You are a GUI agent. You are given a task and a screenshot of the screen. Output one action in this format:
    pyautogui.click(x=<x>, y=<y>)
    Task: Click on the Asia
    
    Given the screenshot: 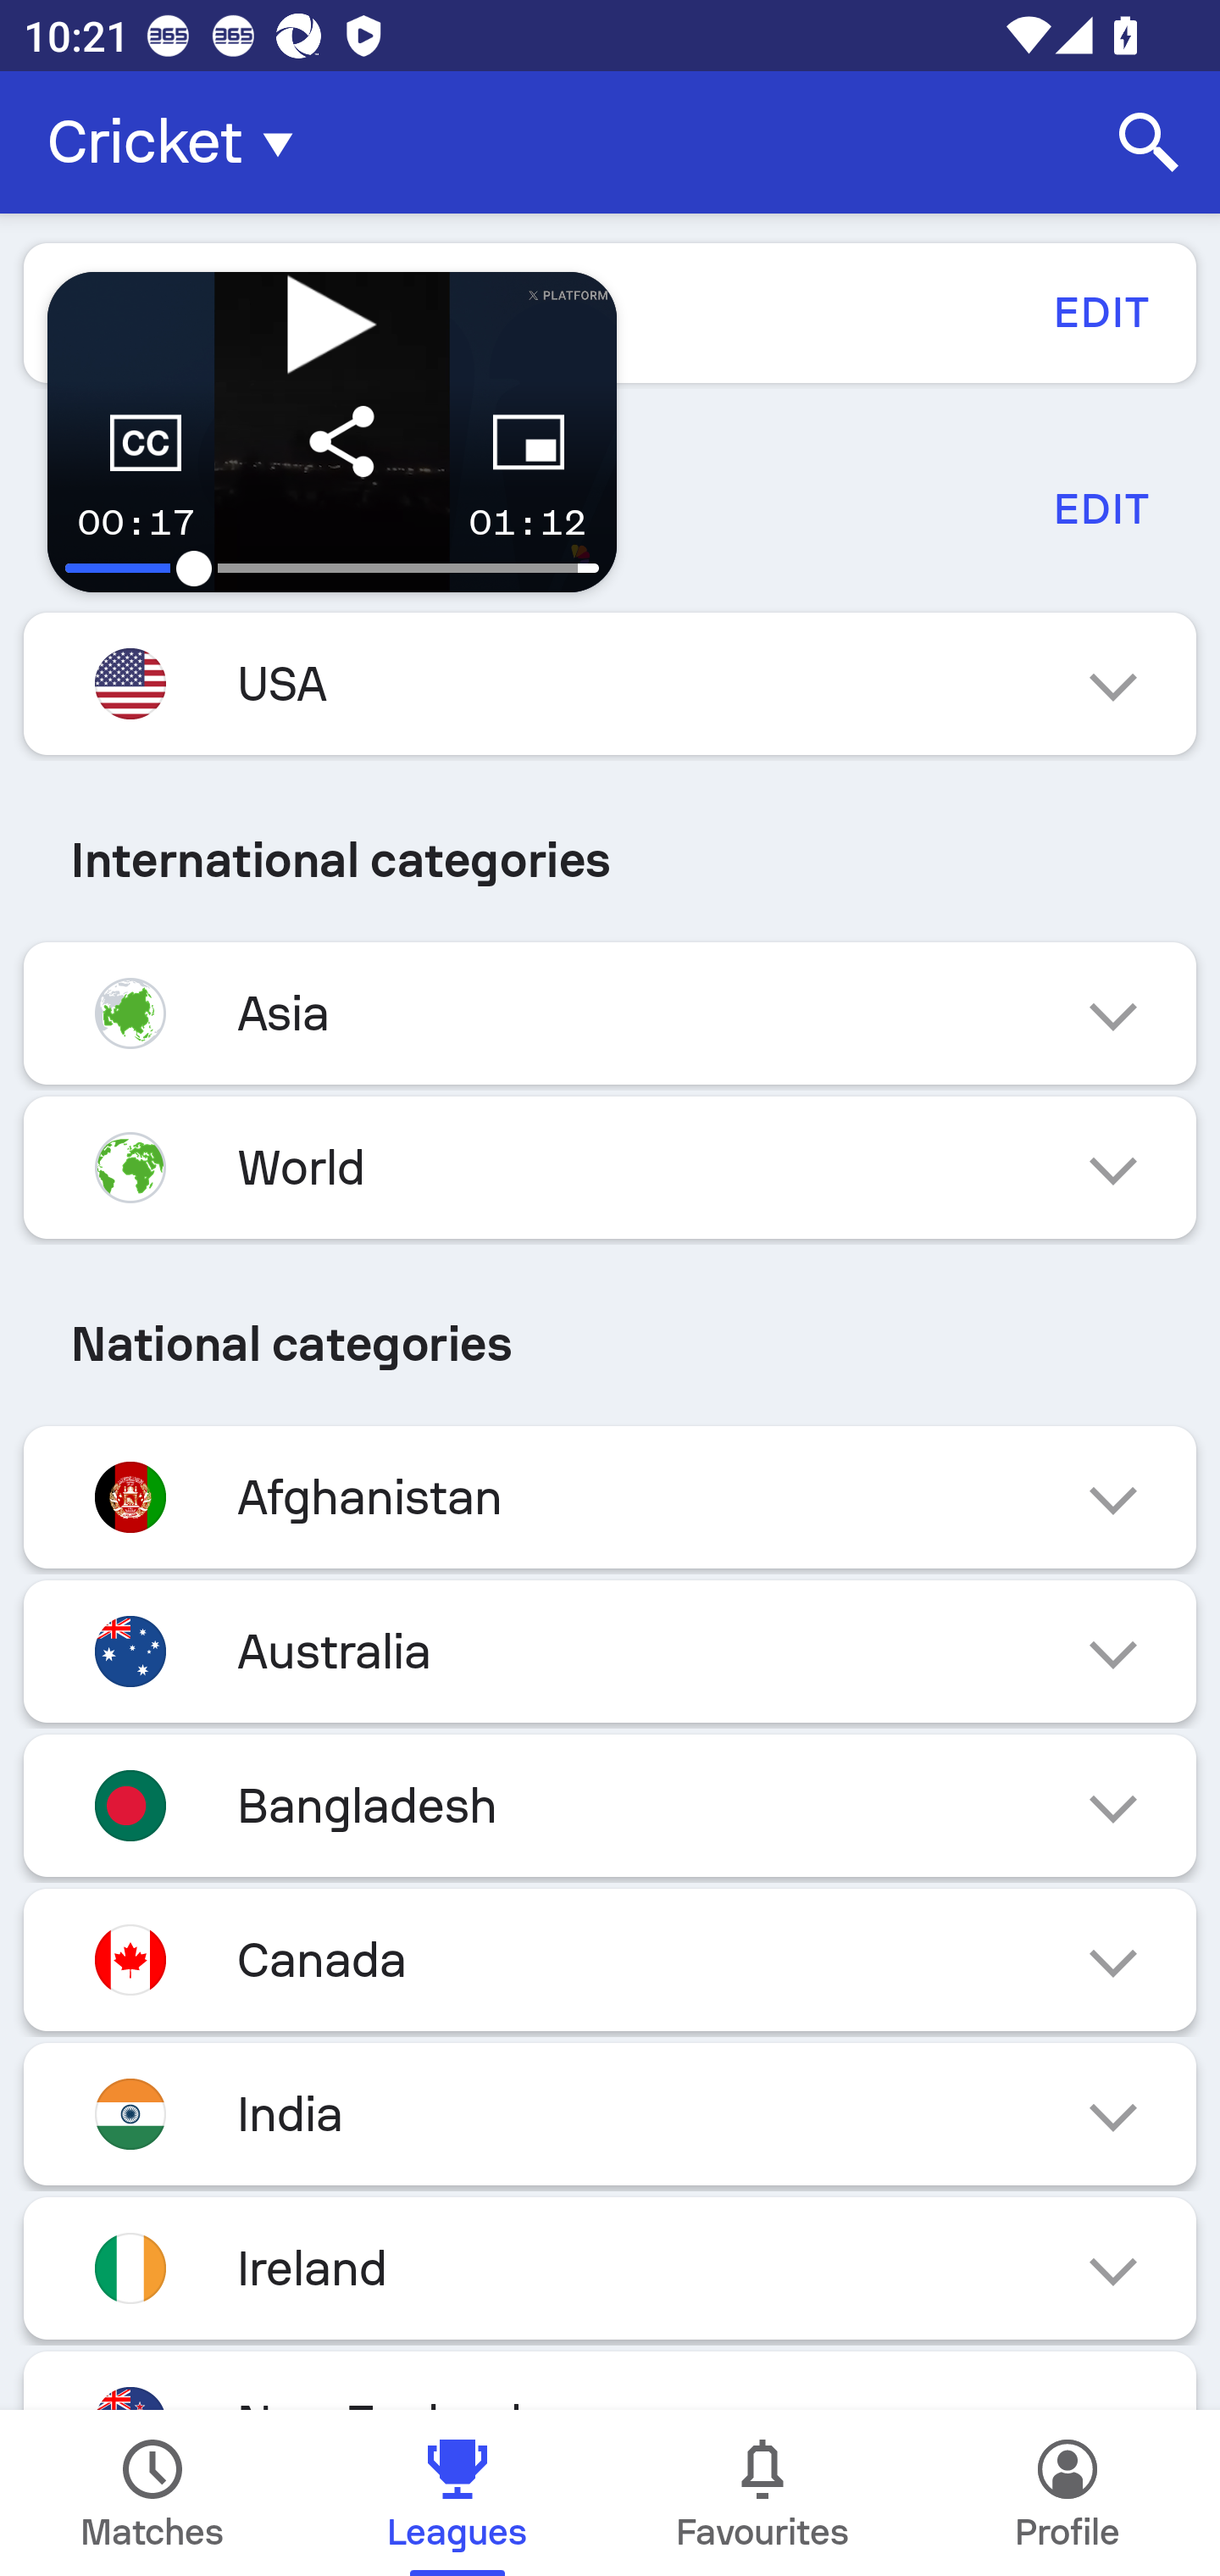 What is the action you would take?
    pyautogui.click(x=610, y=1013)
    